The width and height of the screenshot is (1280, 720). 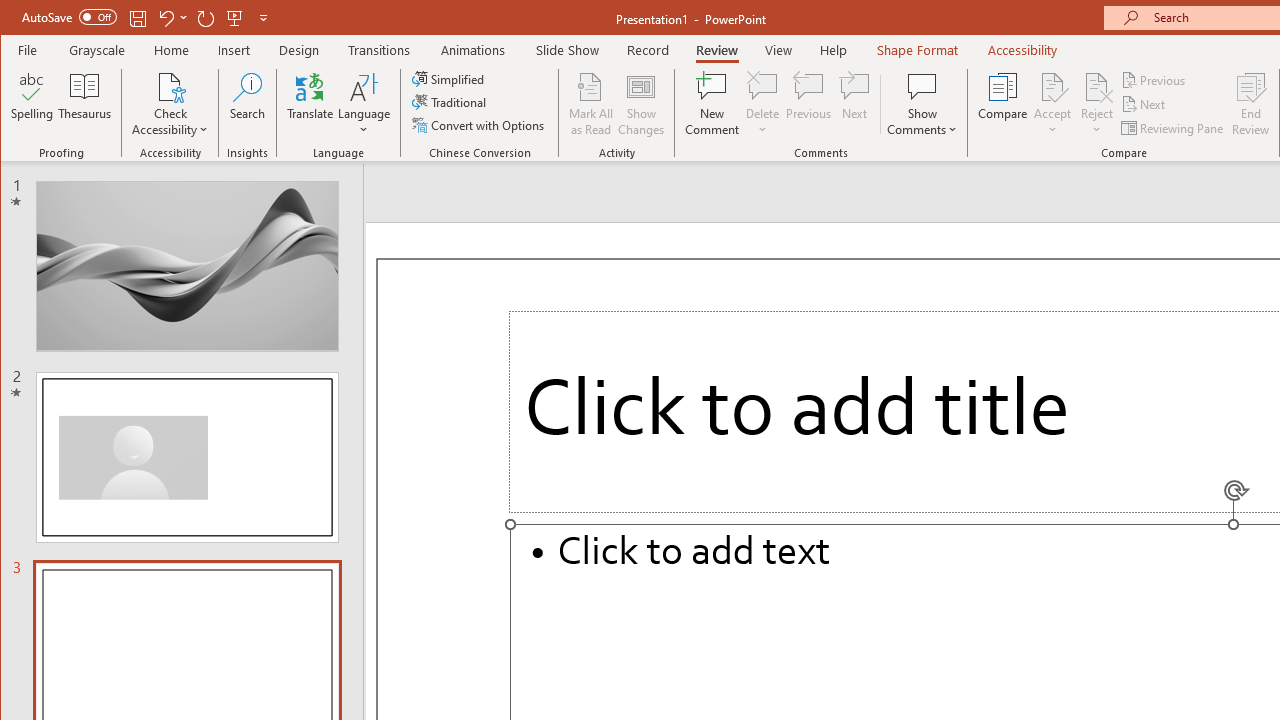 What do you see at coordinates (170, 104) in the screenshot?
I see `Check Accessibility` at bounding box center [170, 104].